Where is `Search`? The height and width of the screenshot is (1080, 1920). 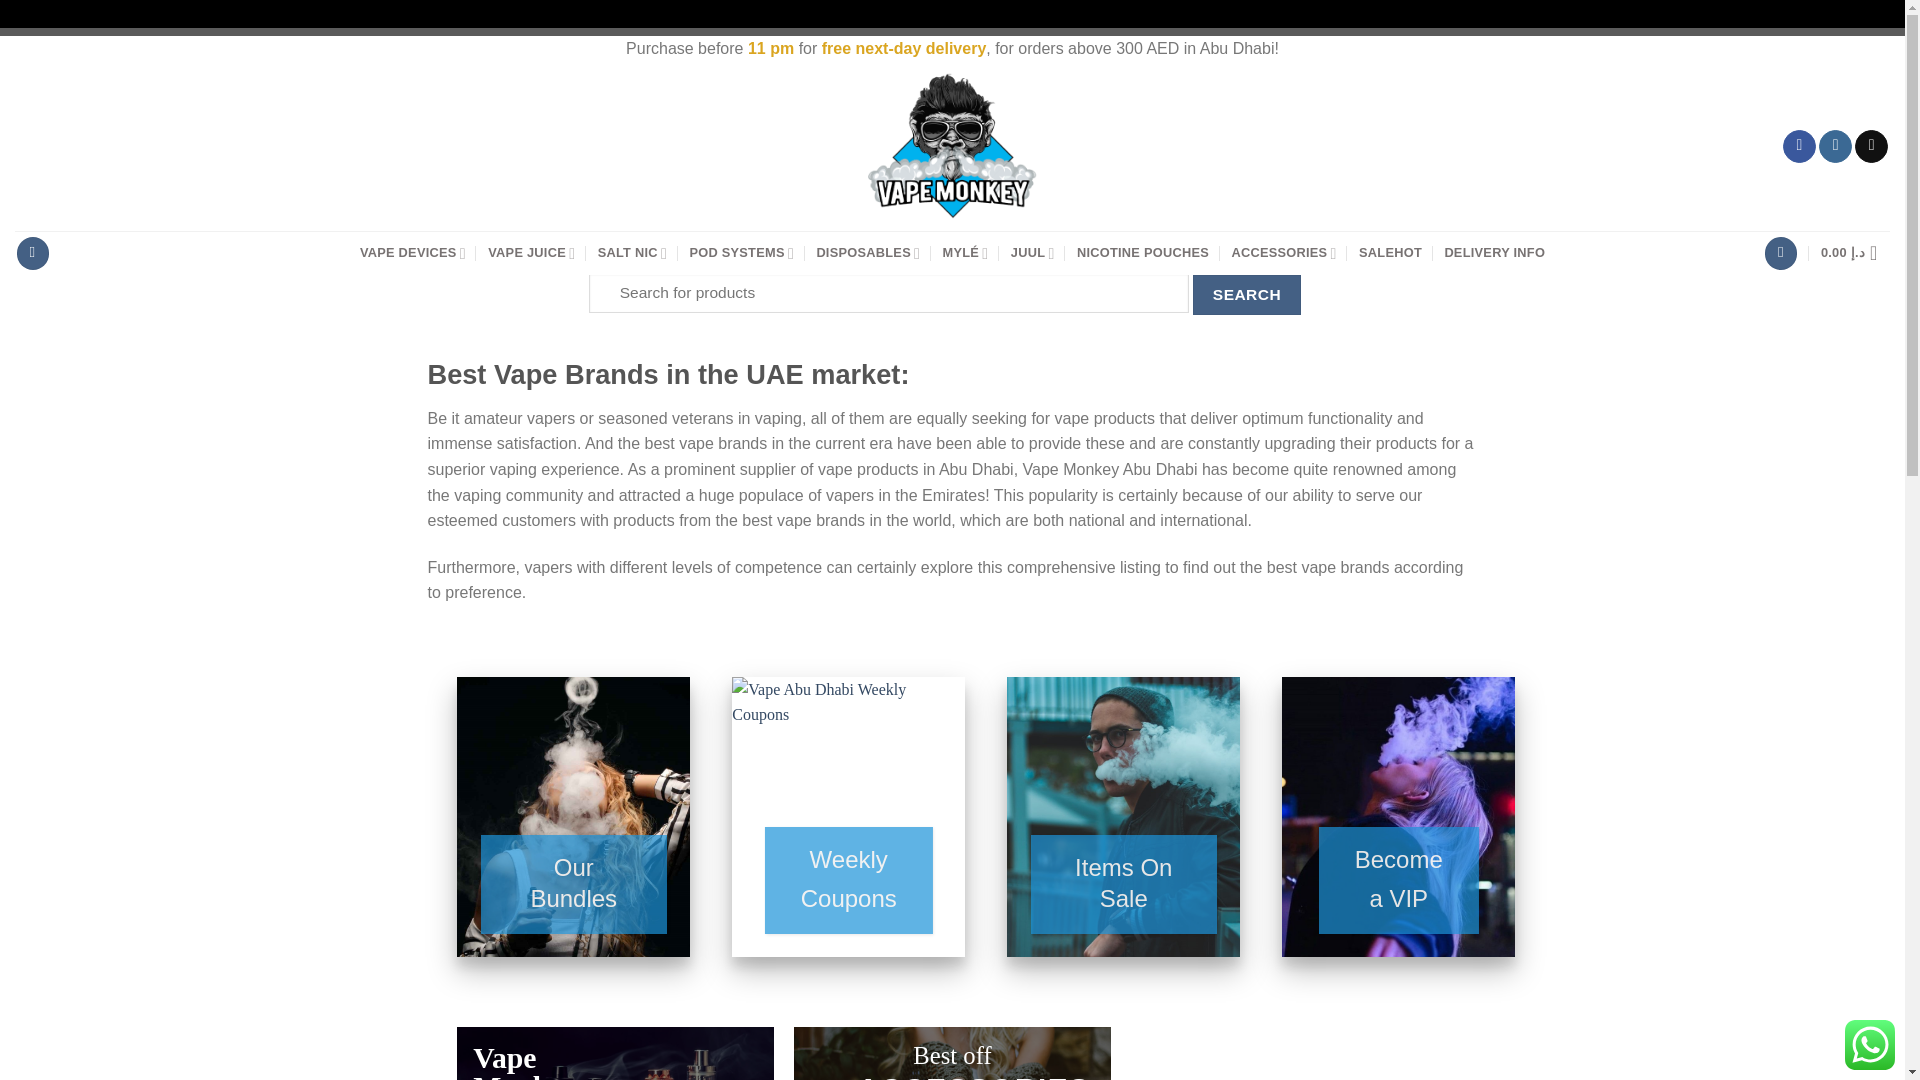
Search is located at coordinates (1246, 294).